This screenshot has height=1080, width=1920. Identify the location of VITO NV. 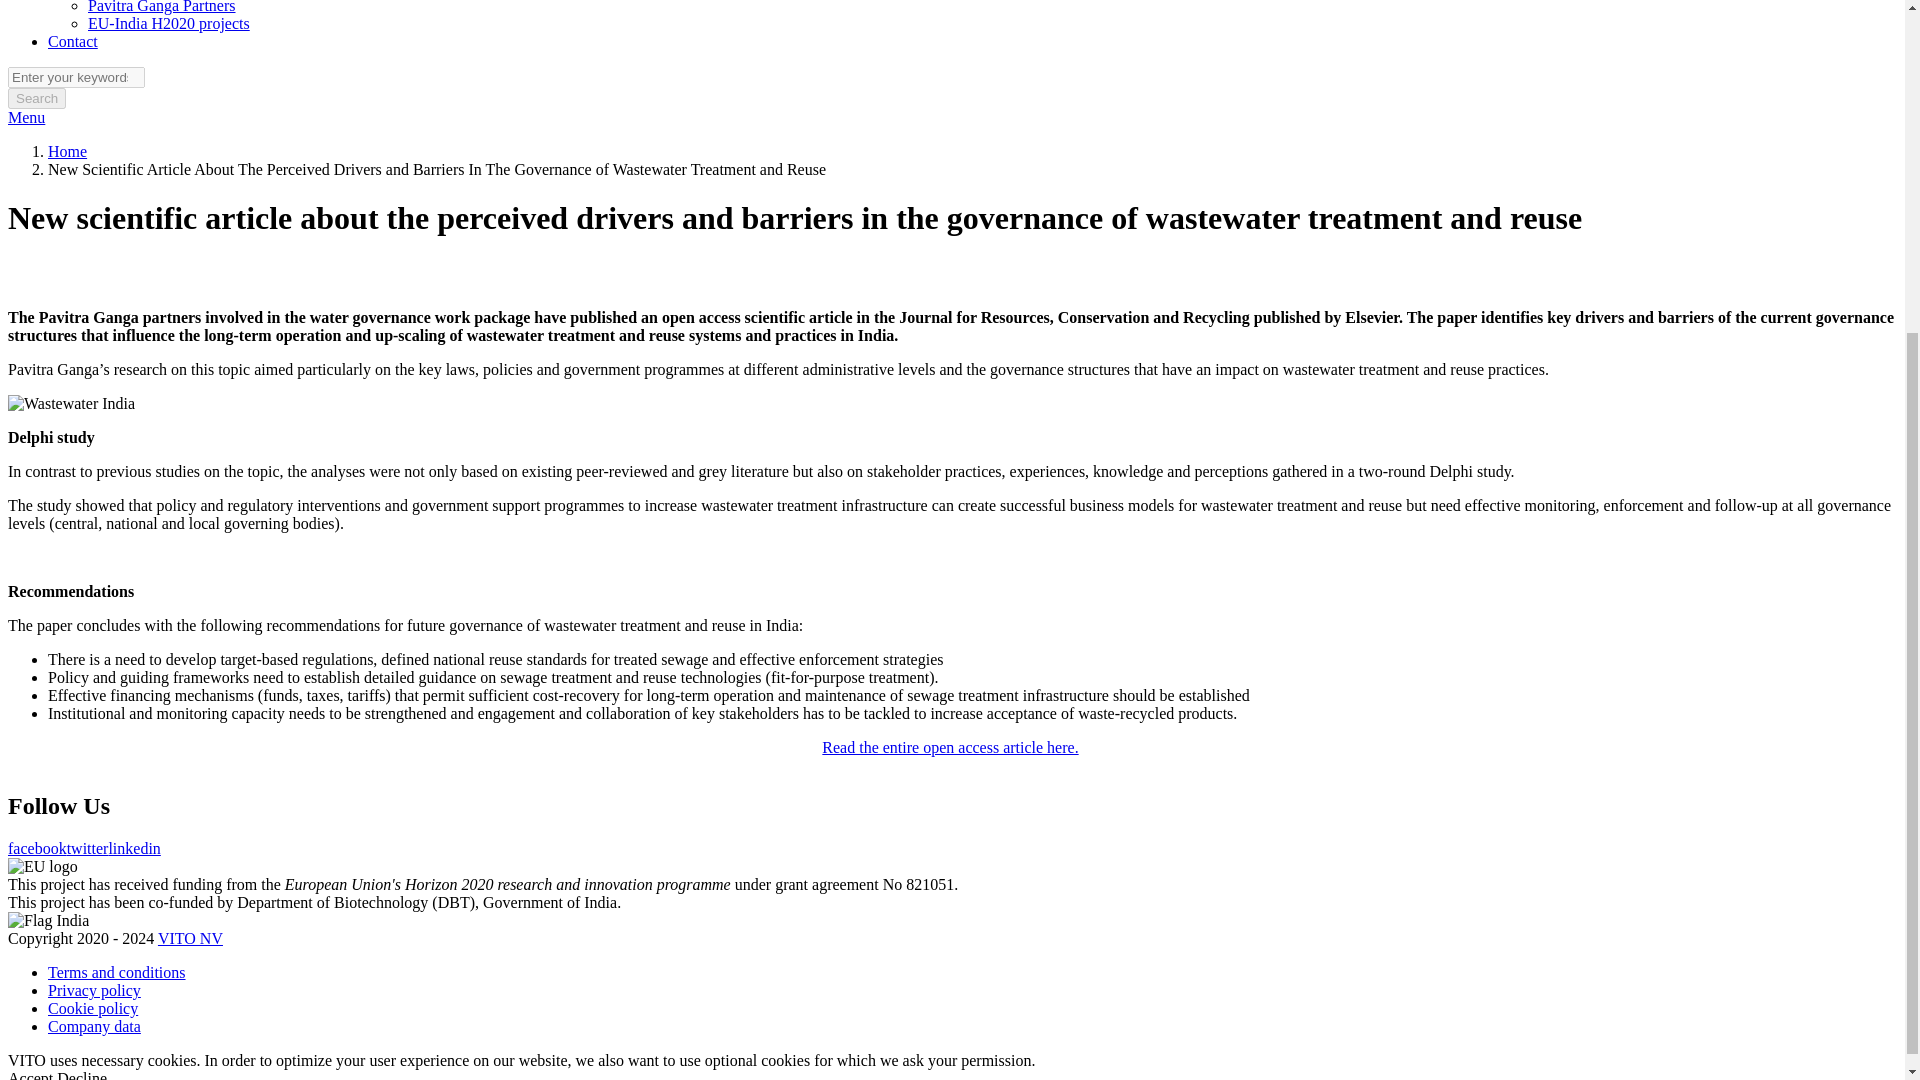
(190, 938).